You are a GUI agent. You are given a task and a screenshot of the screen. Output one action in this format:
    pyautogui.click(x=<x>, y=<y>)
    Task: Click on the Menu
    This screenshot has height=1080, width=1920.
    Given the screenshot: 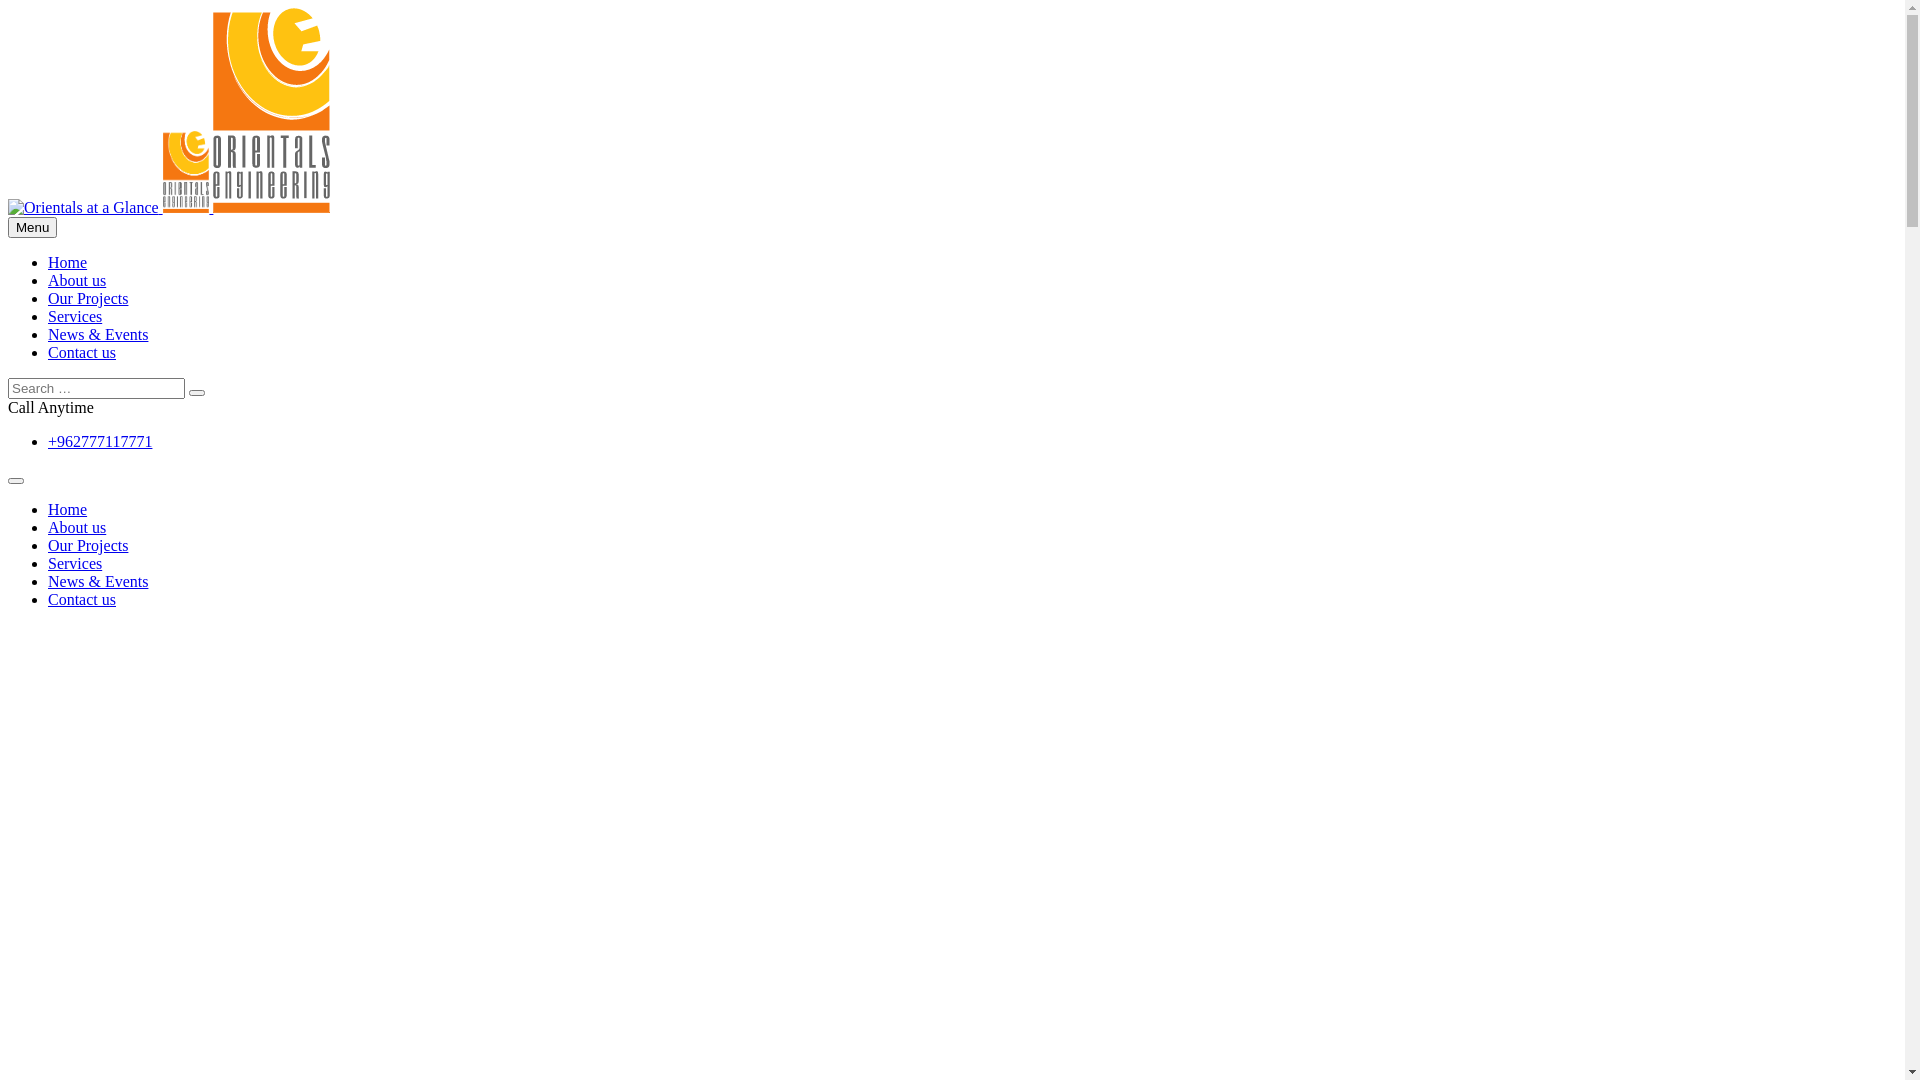 What is the action you would take?
    pyautogui.click(x=32, y=228)
    